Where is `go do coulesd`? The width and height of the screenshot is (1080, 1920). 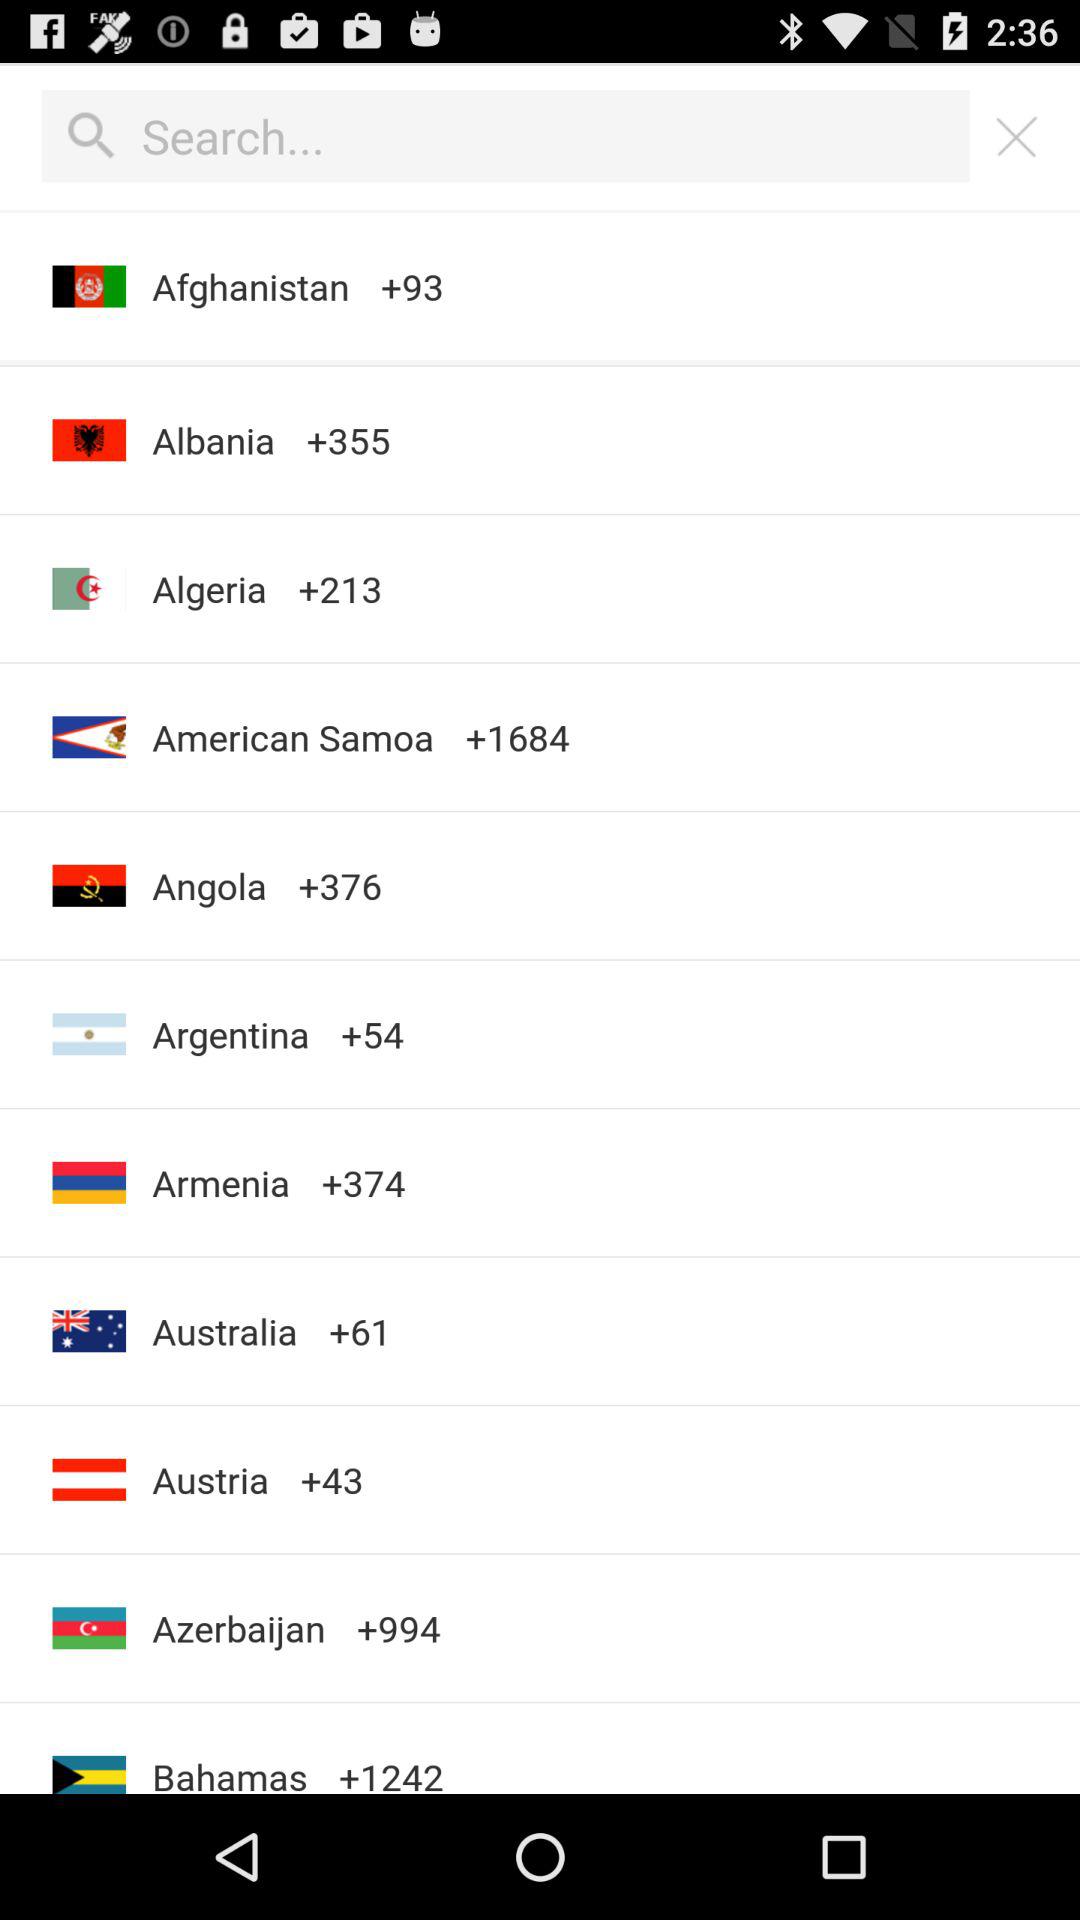
go do coulesd is located at coordinates (1017, 136).